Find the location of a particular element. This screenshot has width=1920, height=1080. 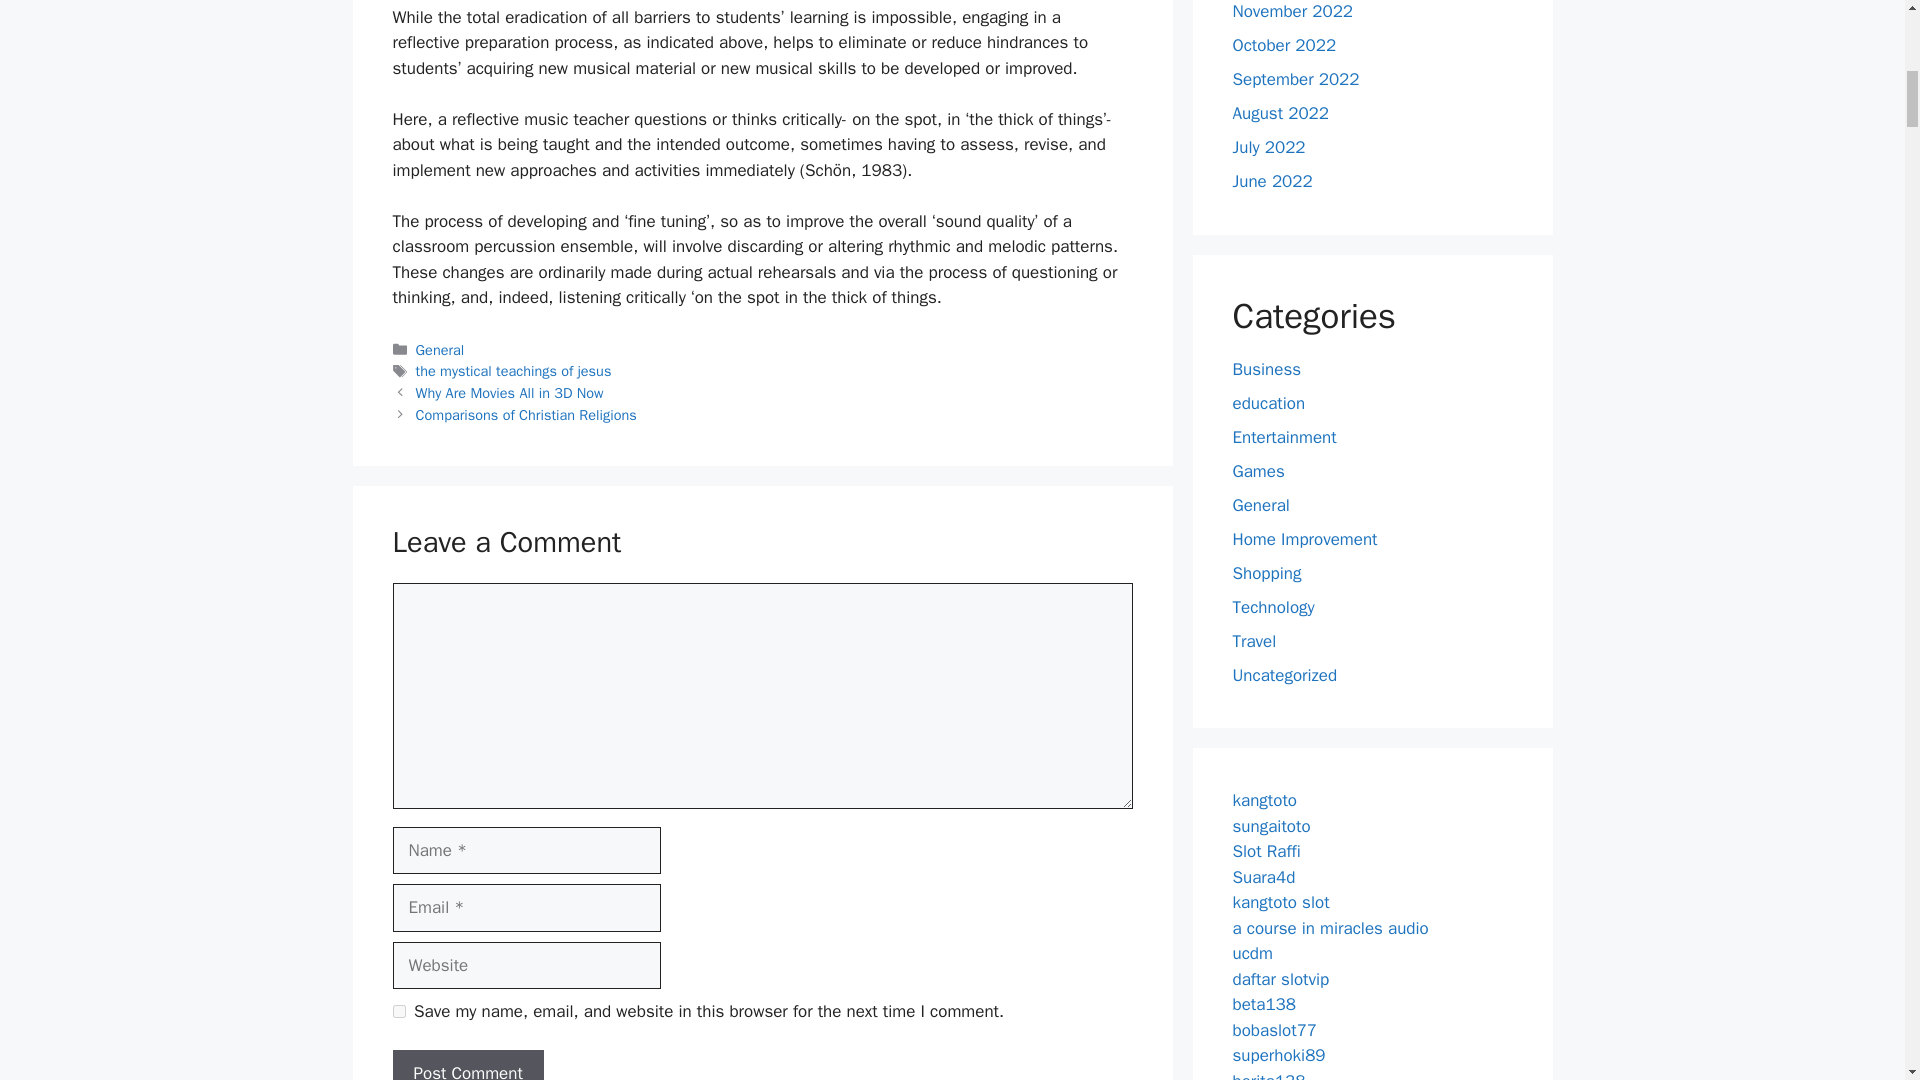

the mystical teachings of jesus is located at coordinates (514, 370).